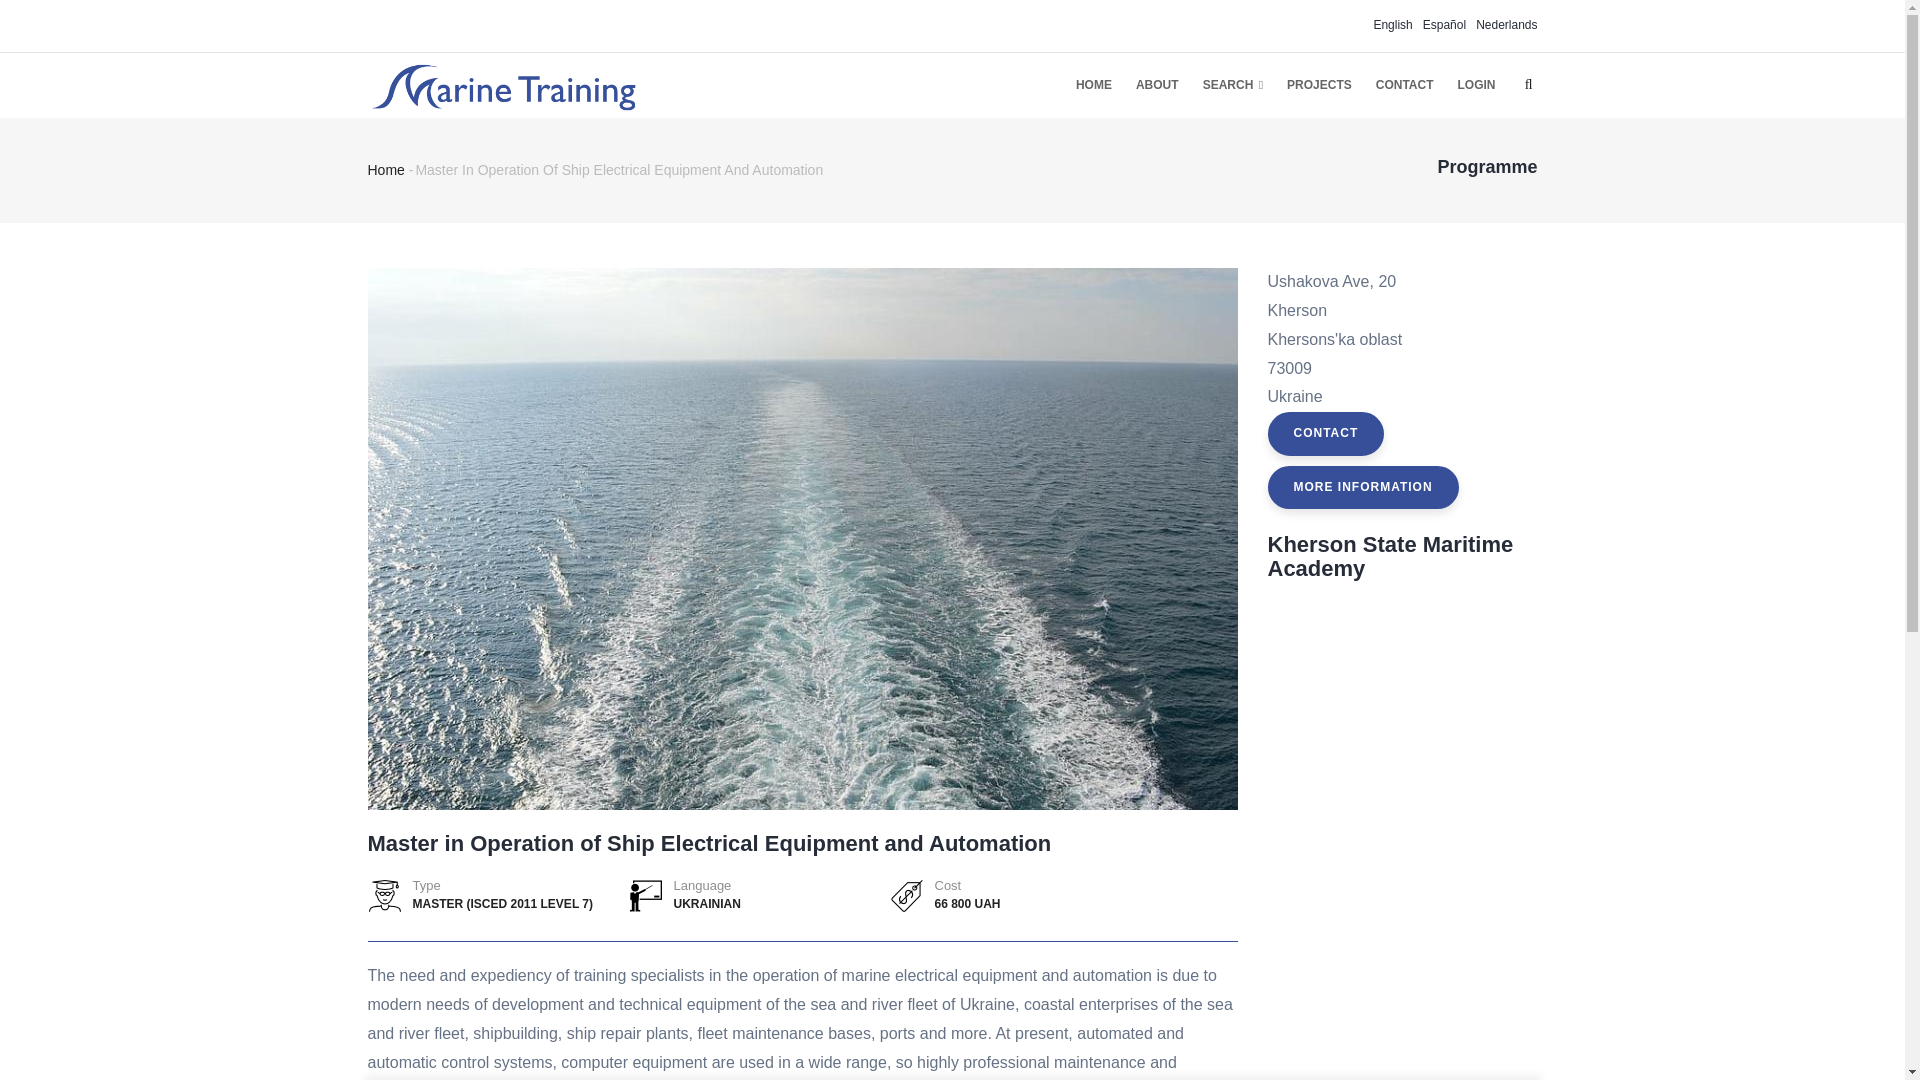 This screenshot has height=1080, width=1920. What do you see at coordinates (1392, 25) in the screenshot?
I see `English` at bounding box center [1392, 25].